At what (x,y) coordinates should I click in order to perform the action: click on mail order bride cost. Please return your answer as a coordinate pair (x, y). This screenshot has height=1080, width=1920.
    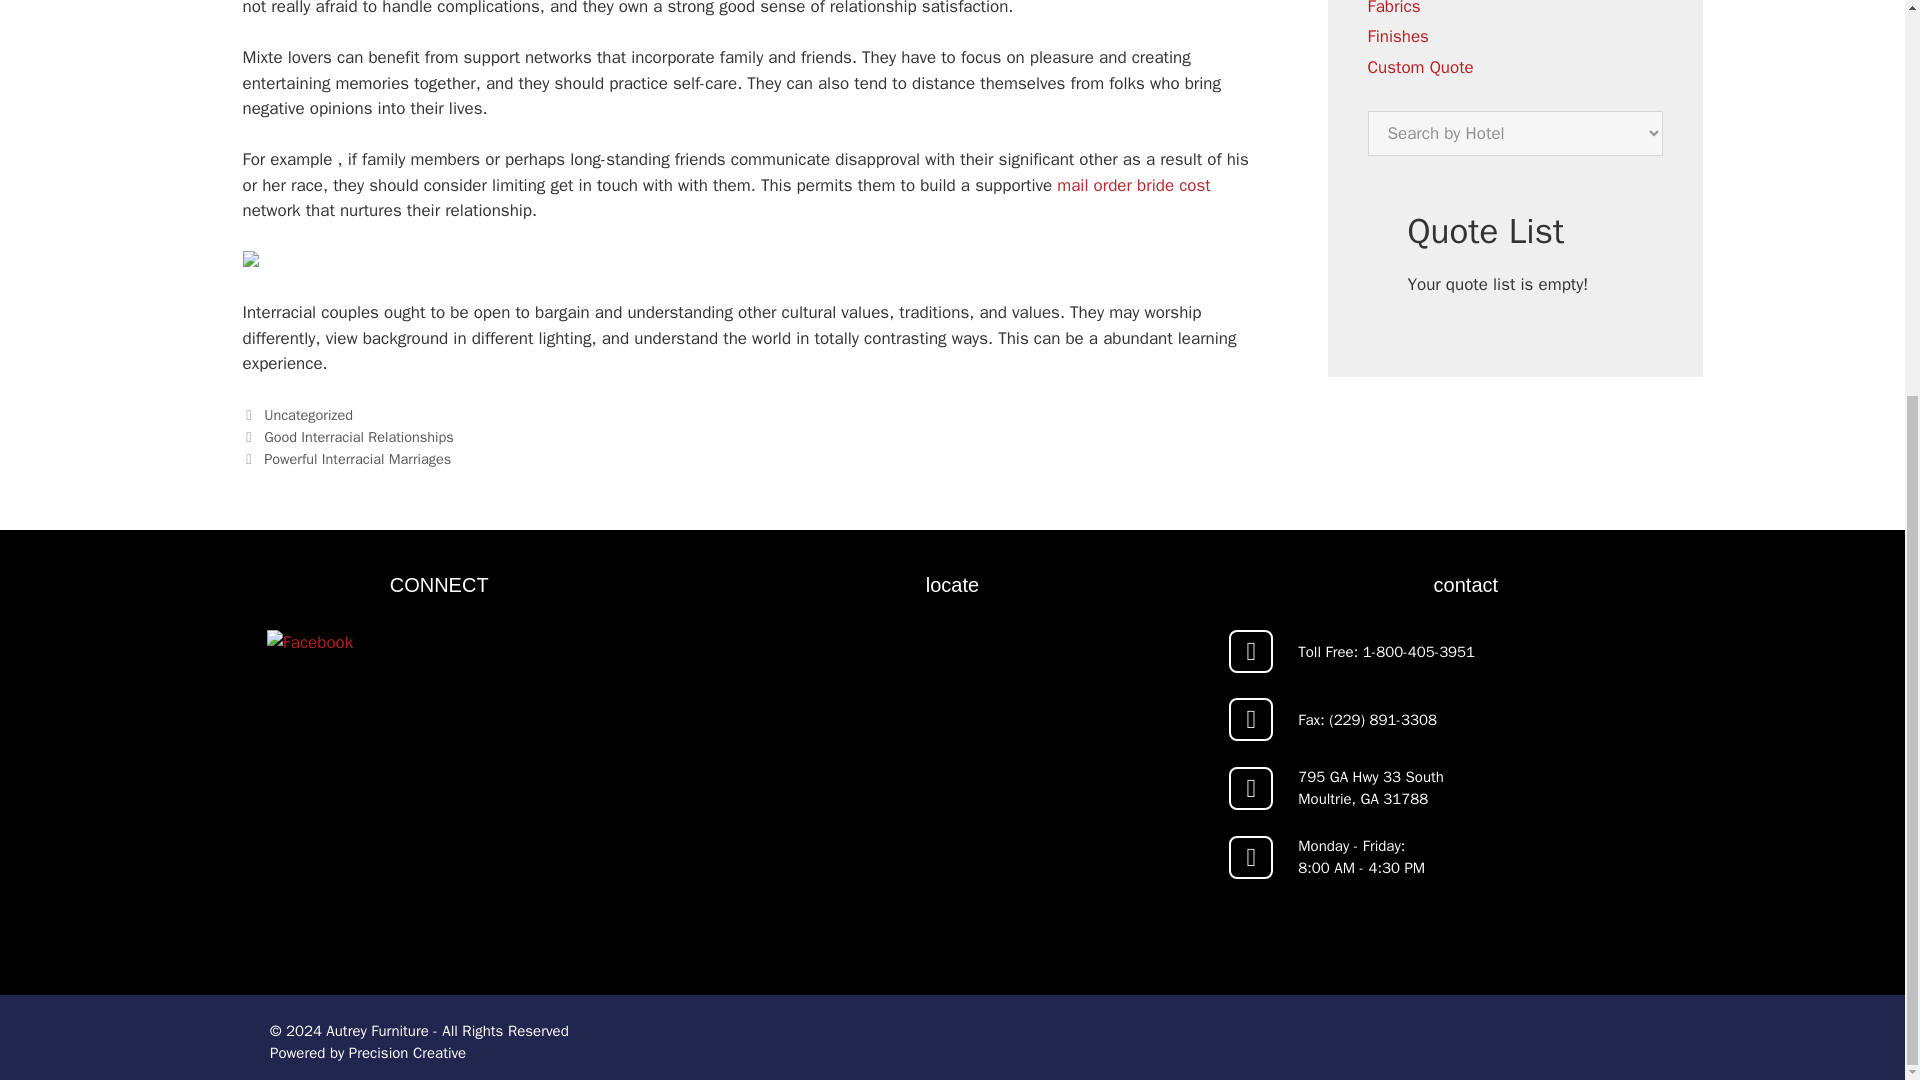
    Looking at the image, I should click on (1133, 184).